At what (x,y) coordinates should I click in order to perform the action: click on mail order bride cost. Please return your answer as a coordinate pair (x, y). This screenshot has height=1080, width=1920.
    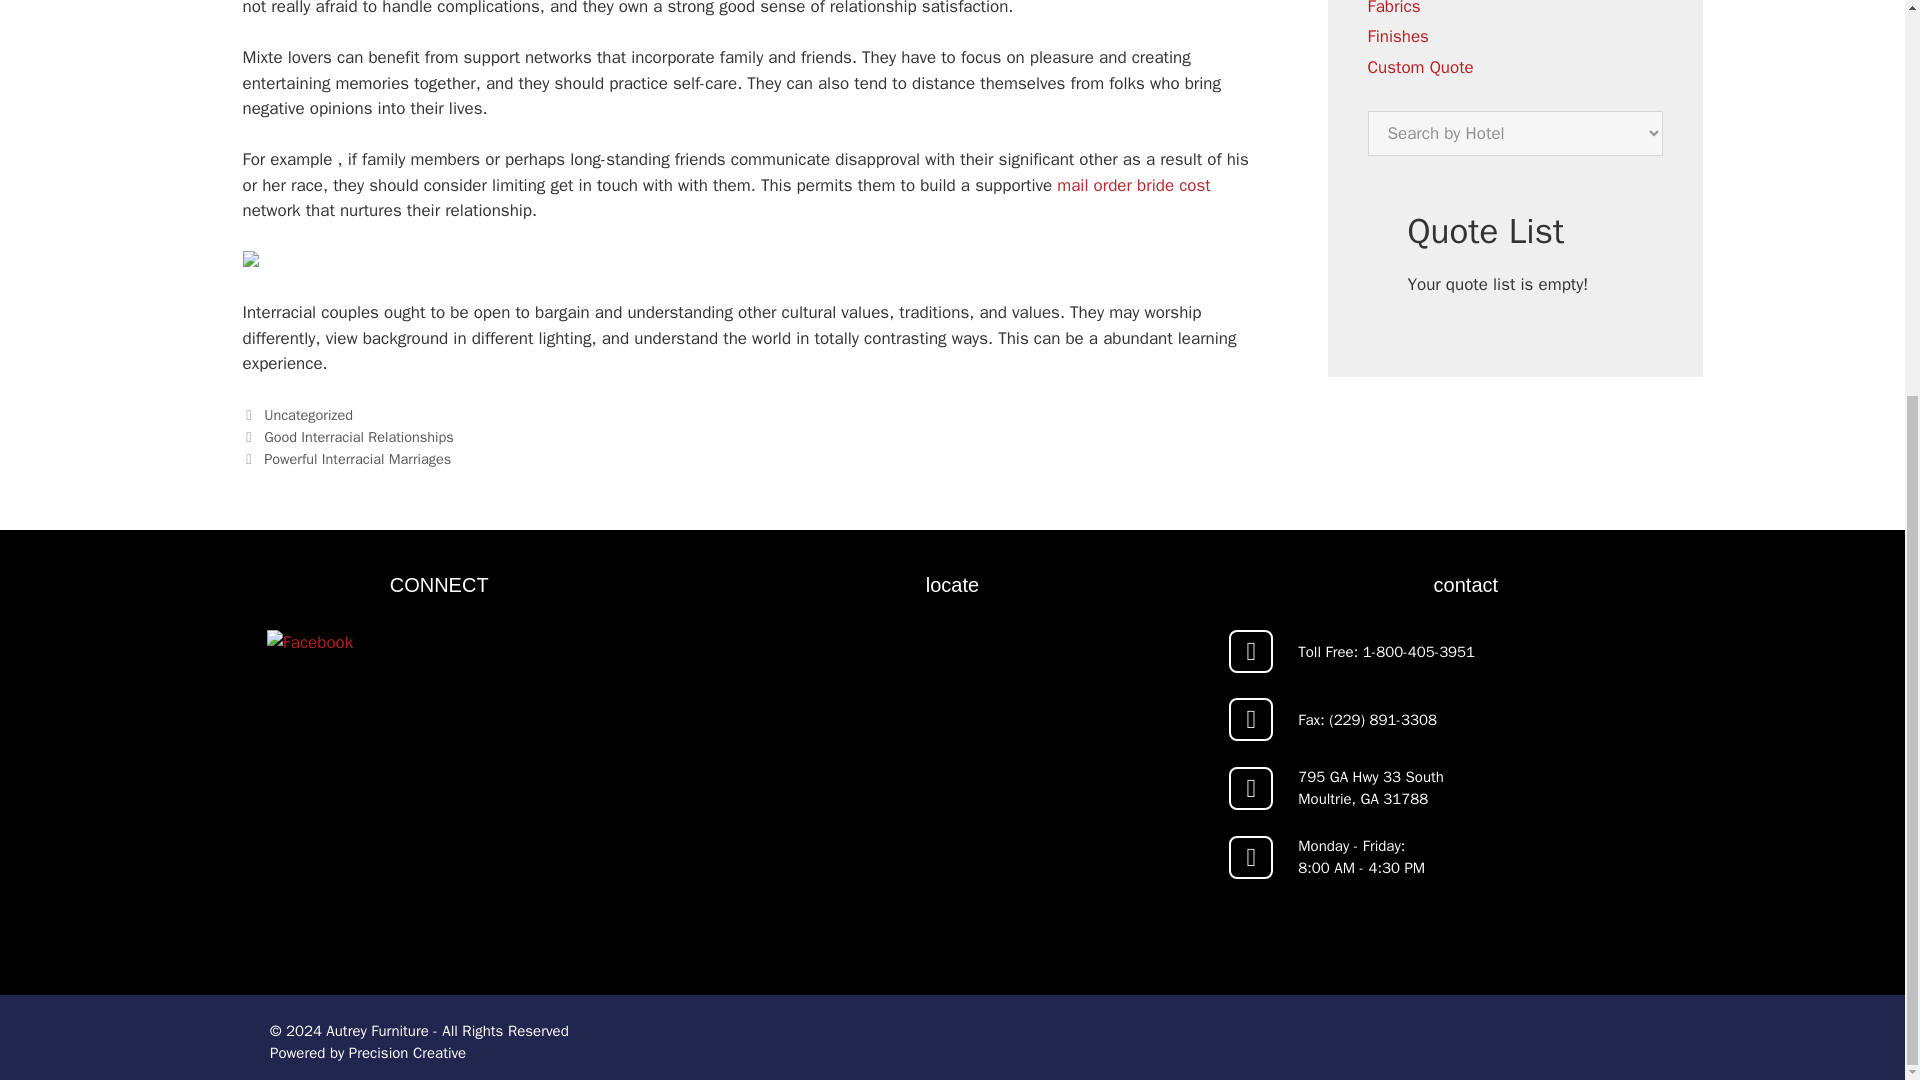
    Looking at the image, I should click on (1133, 184).